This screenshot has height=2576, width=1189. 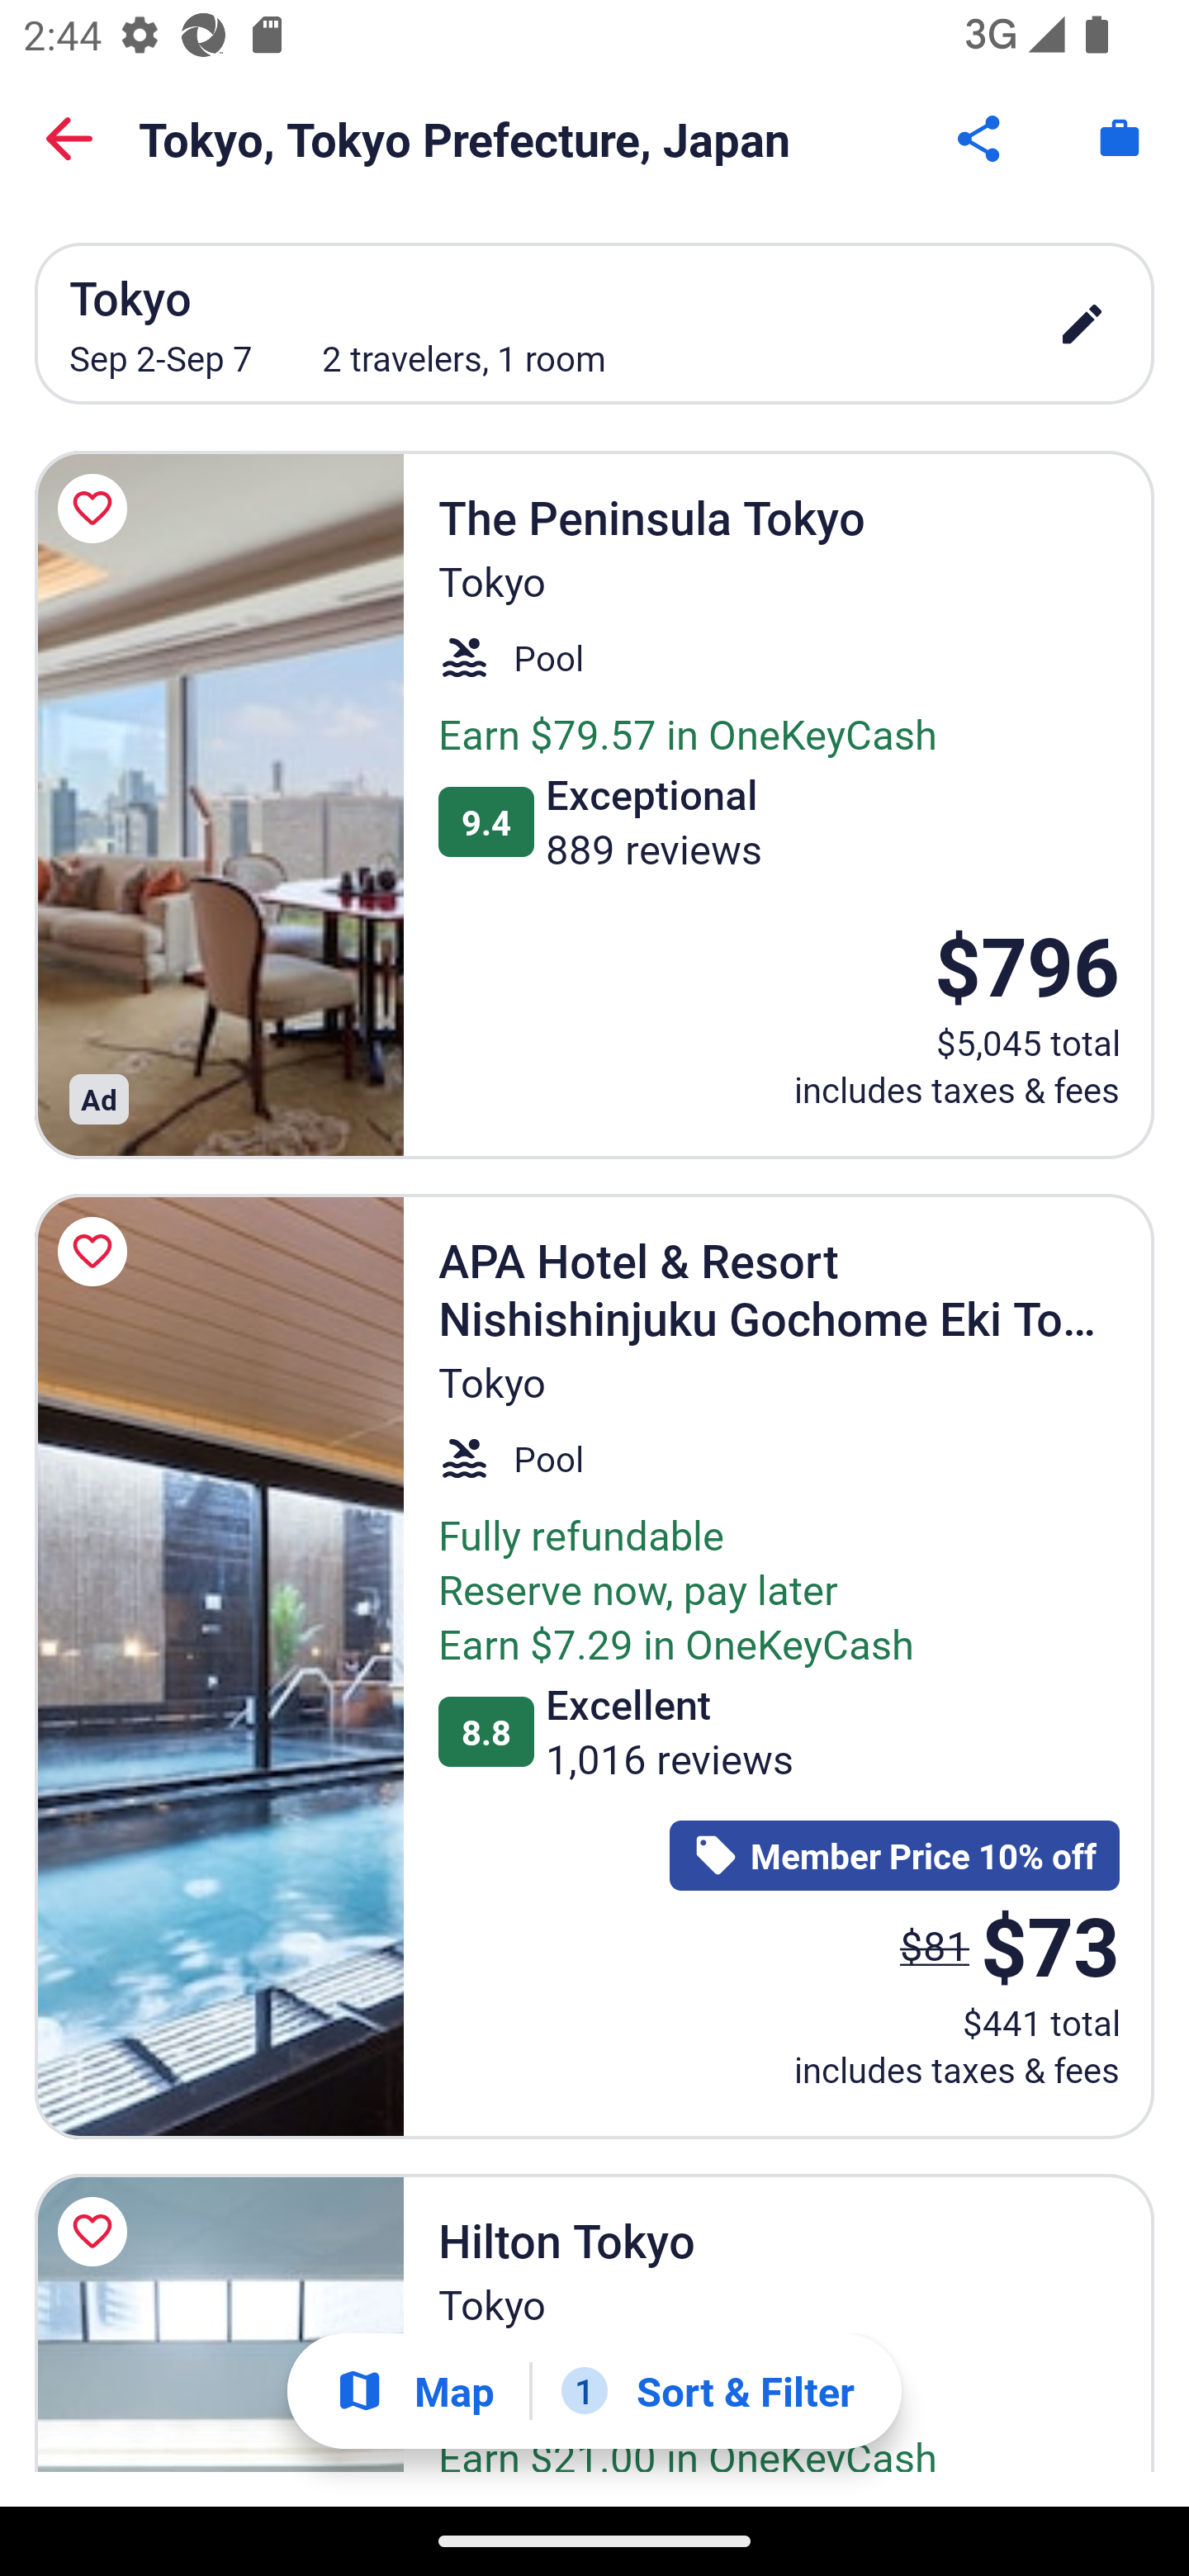 What do you see at coordinates (219, 1664) in the screenshot?
I see `APA Hotel & Resort Nishishinjuku Gochome Eki Tower` at bounding box center [219, 1664].